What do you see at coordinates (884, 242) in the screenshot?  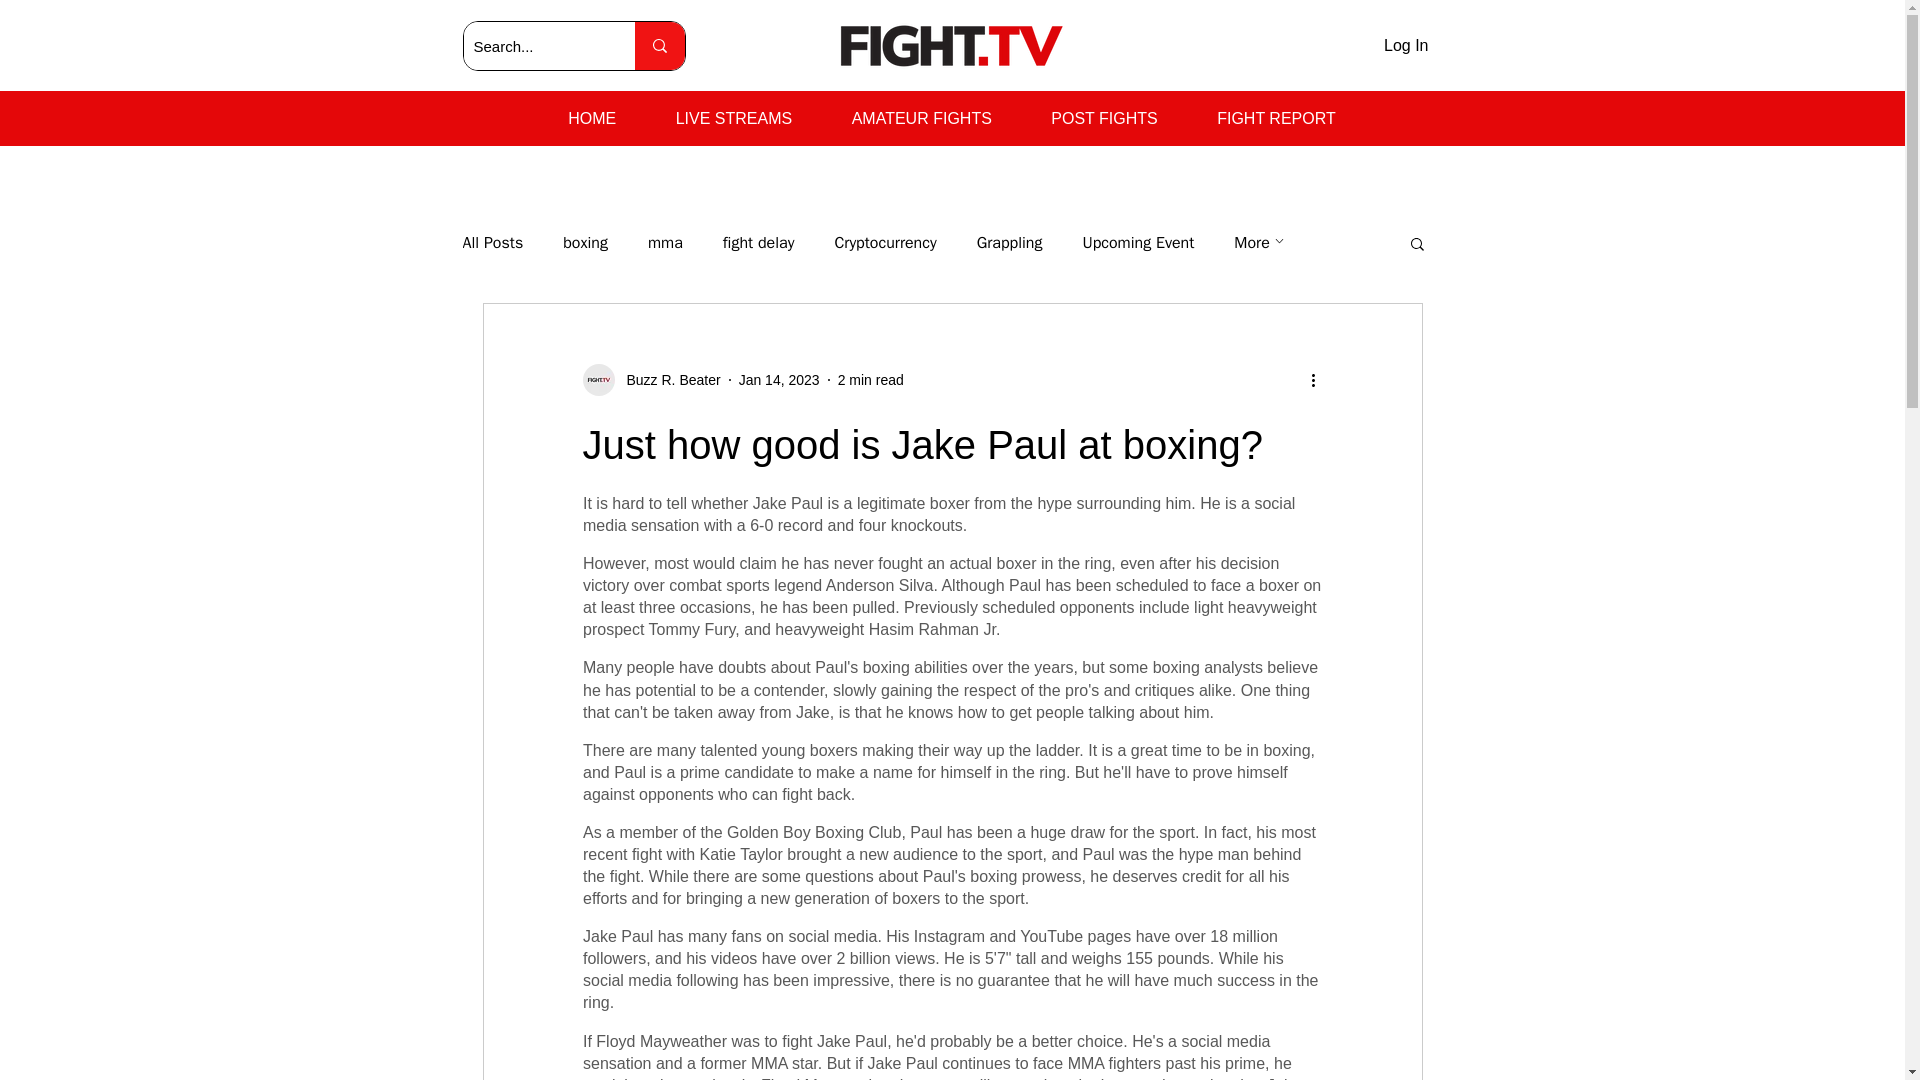 I see `Cryptocurrency` at bounding box center [884, 242].